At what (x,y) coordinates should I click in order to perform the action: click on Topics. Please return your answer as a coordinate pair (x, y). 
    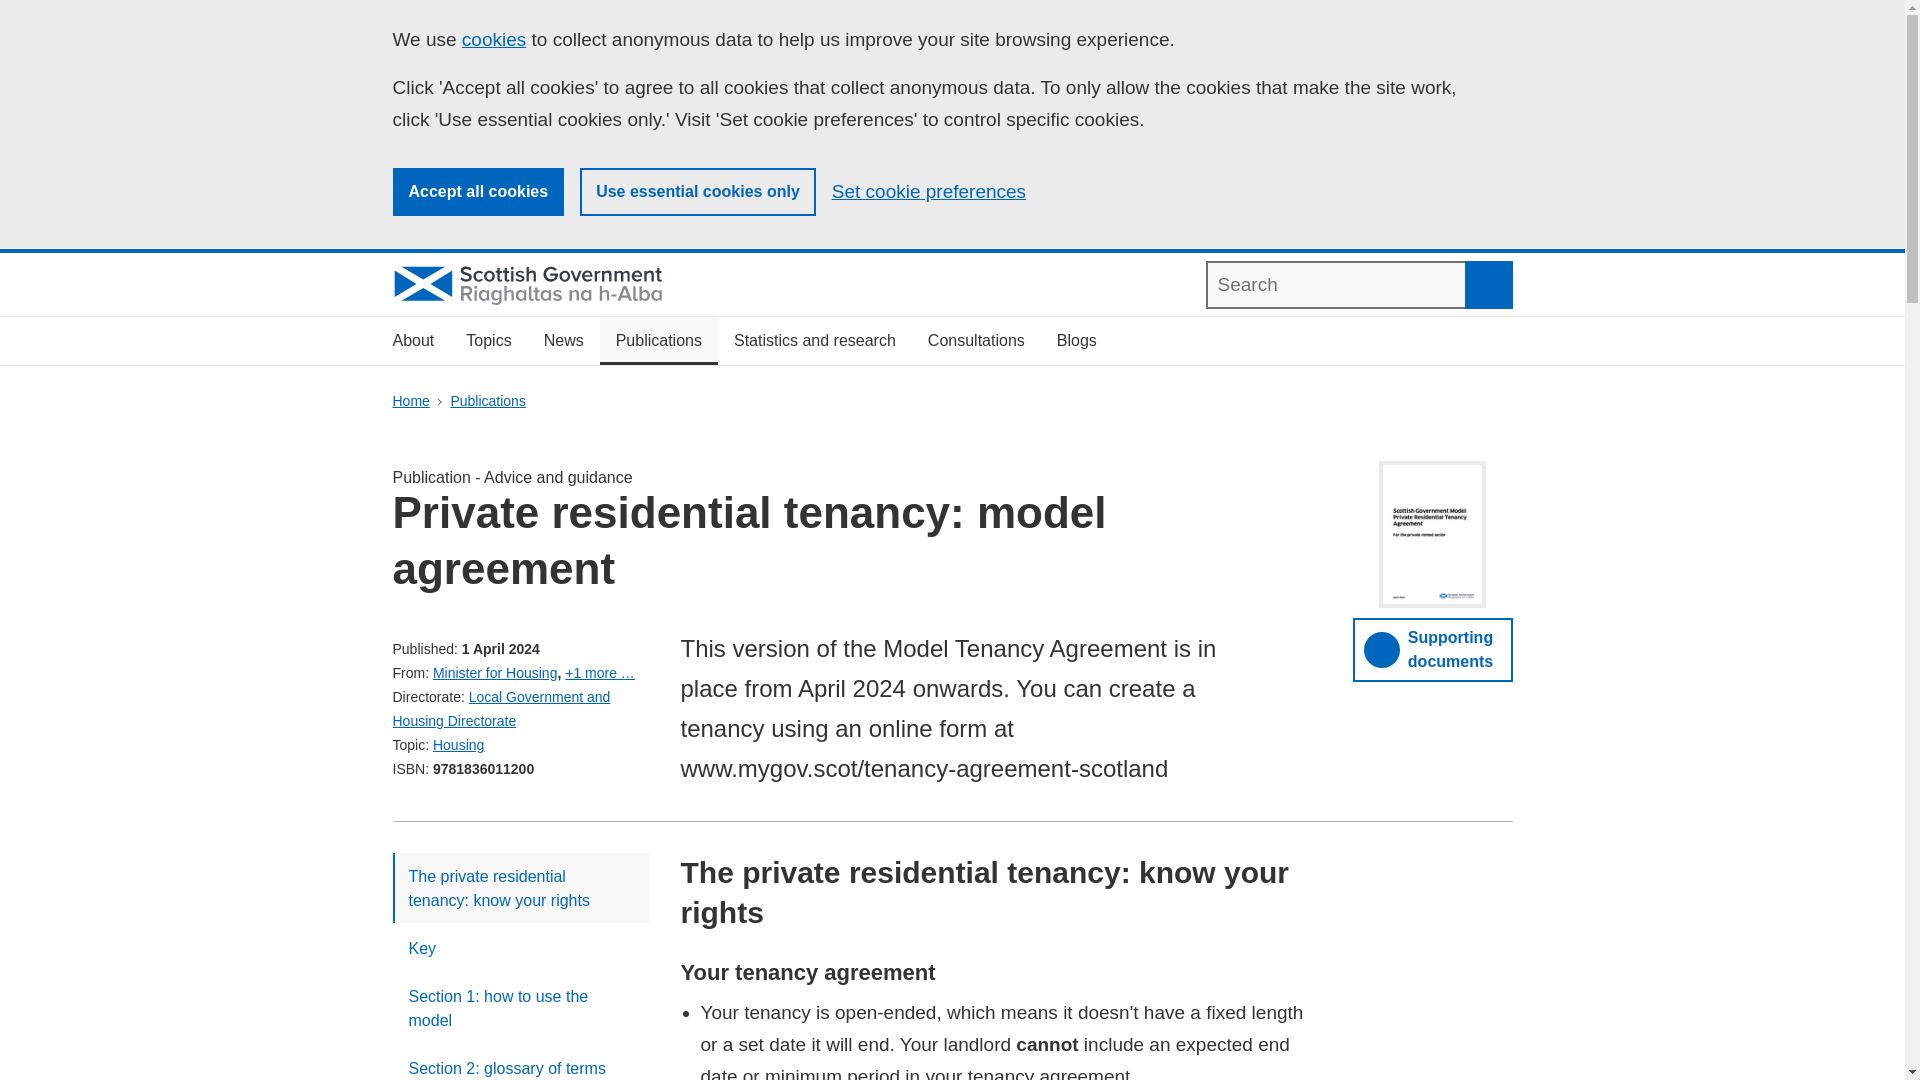
    Looking at the image, I should click on (488, 341).